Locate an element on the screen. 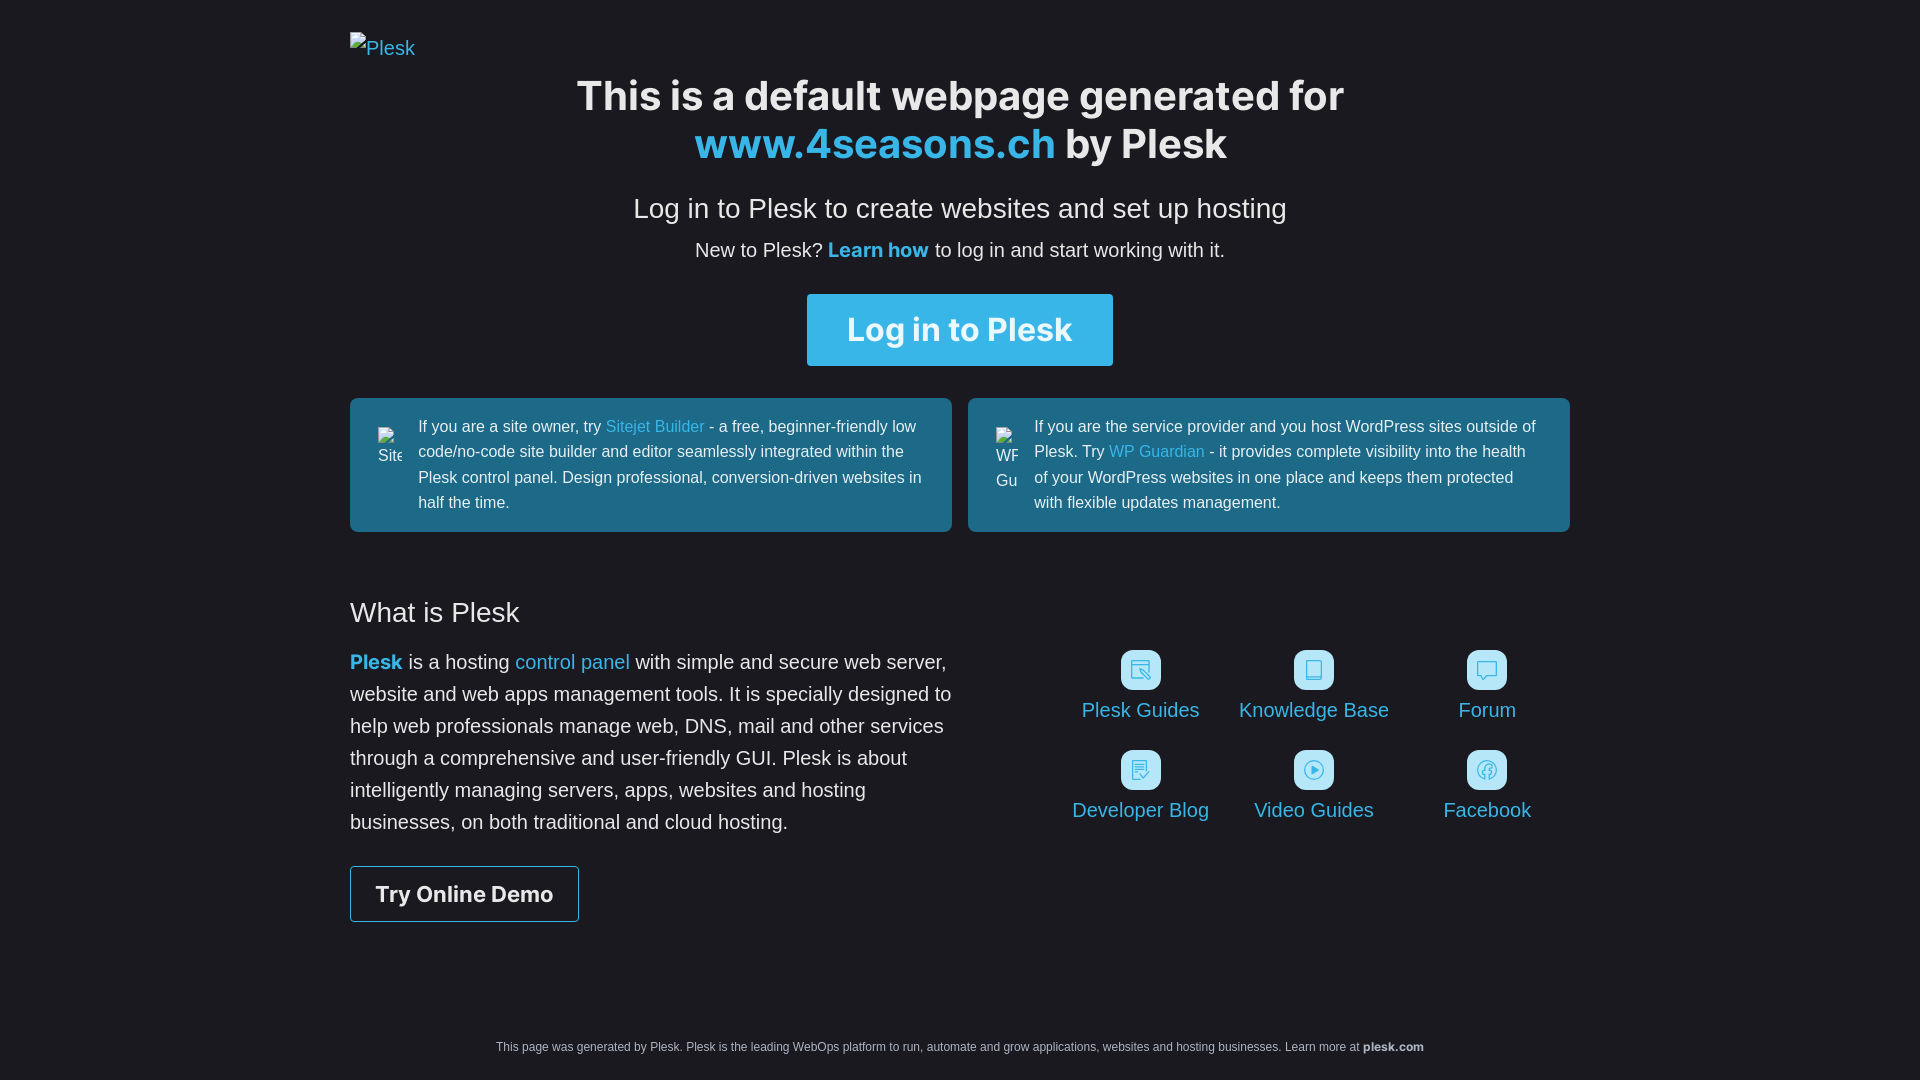 This screenshot has width=1920, height=1080. Try Online Demo is located at coordinates (464, 894).